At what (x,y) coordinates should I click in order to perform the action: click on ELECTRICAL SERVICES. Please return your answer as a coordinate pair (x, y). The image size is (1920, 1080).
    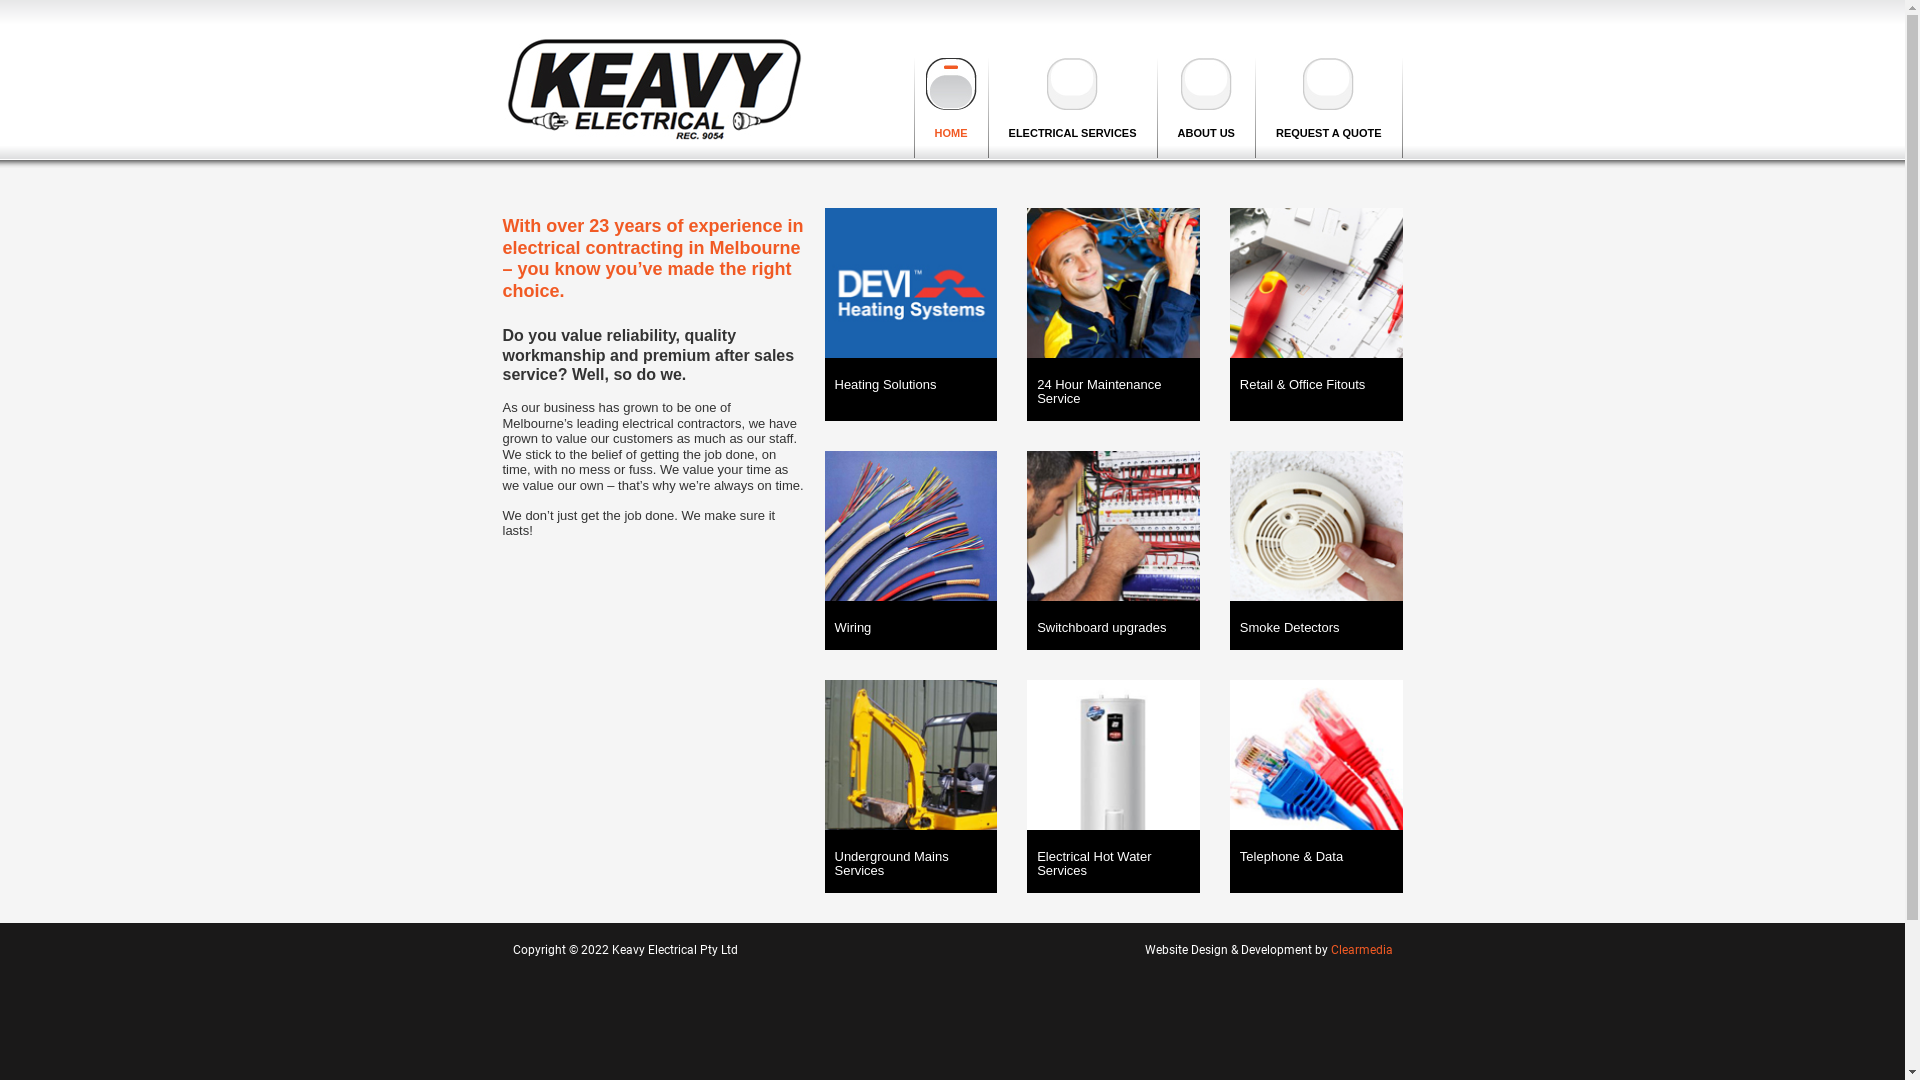
    Looking at the image, I should click on (1074, 108).